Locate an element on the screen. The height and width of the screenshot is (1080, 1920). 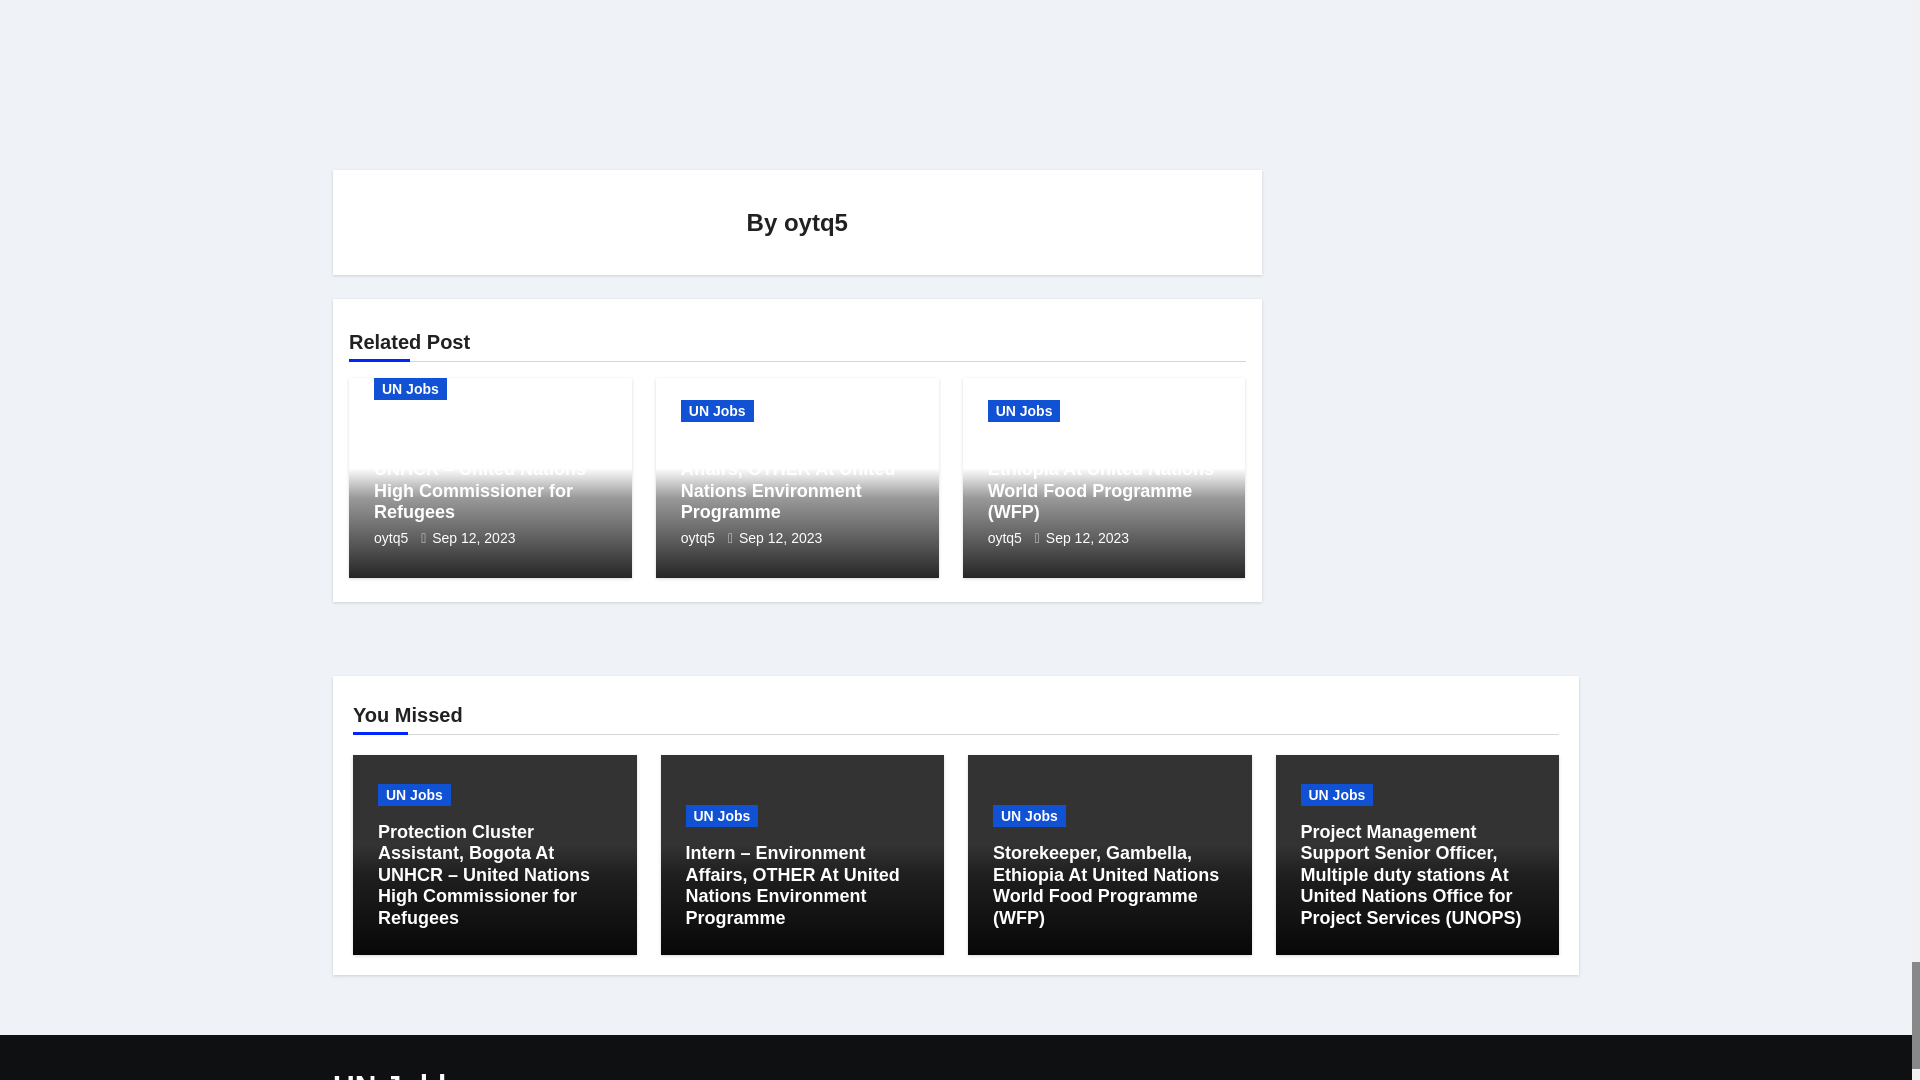
oytq5 is located at coordinates (816, 222).